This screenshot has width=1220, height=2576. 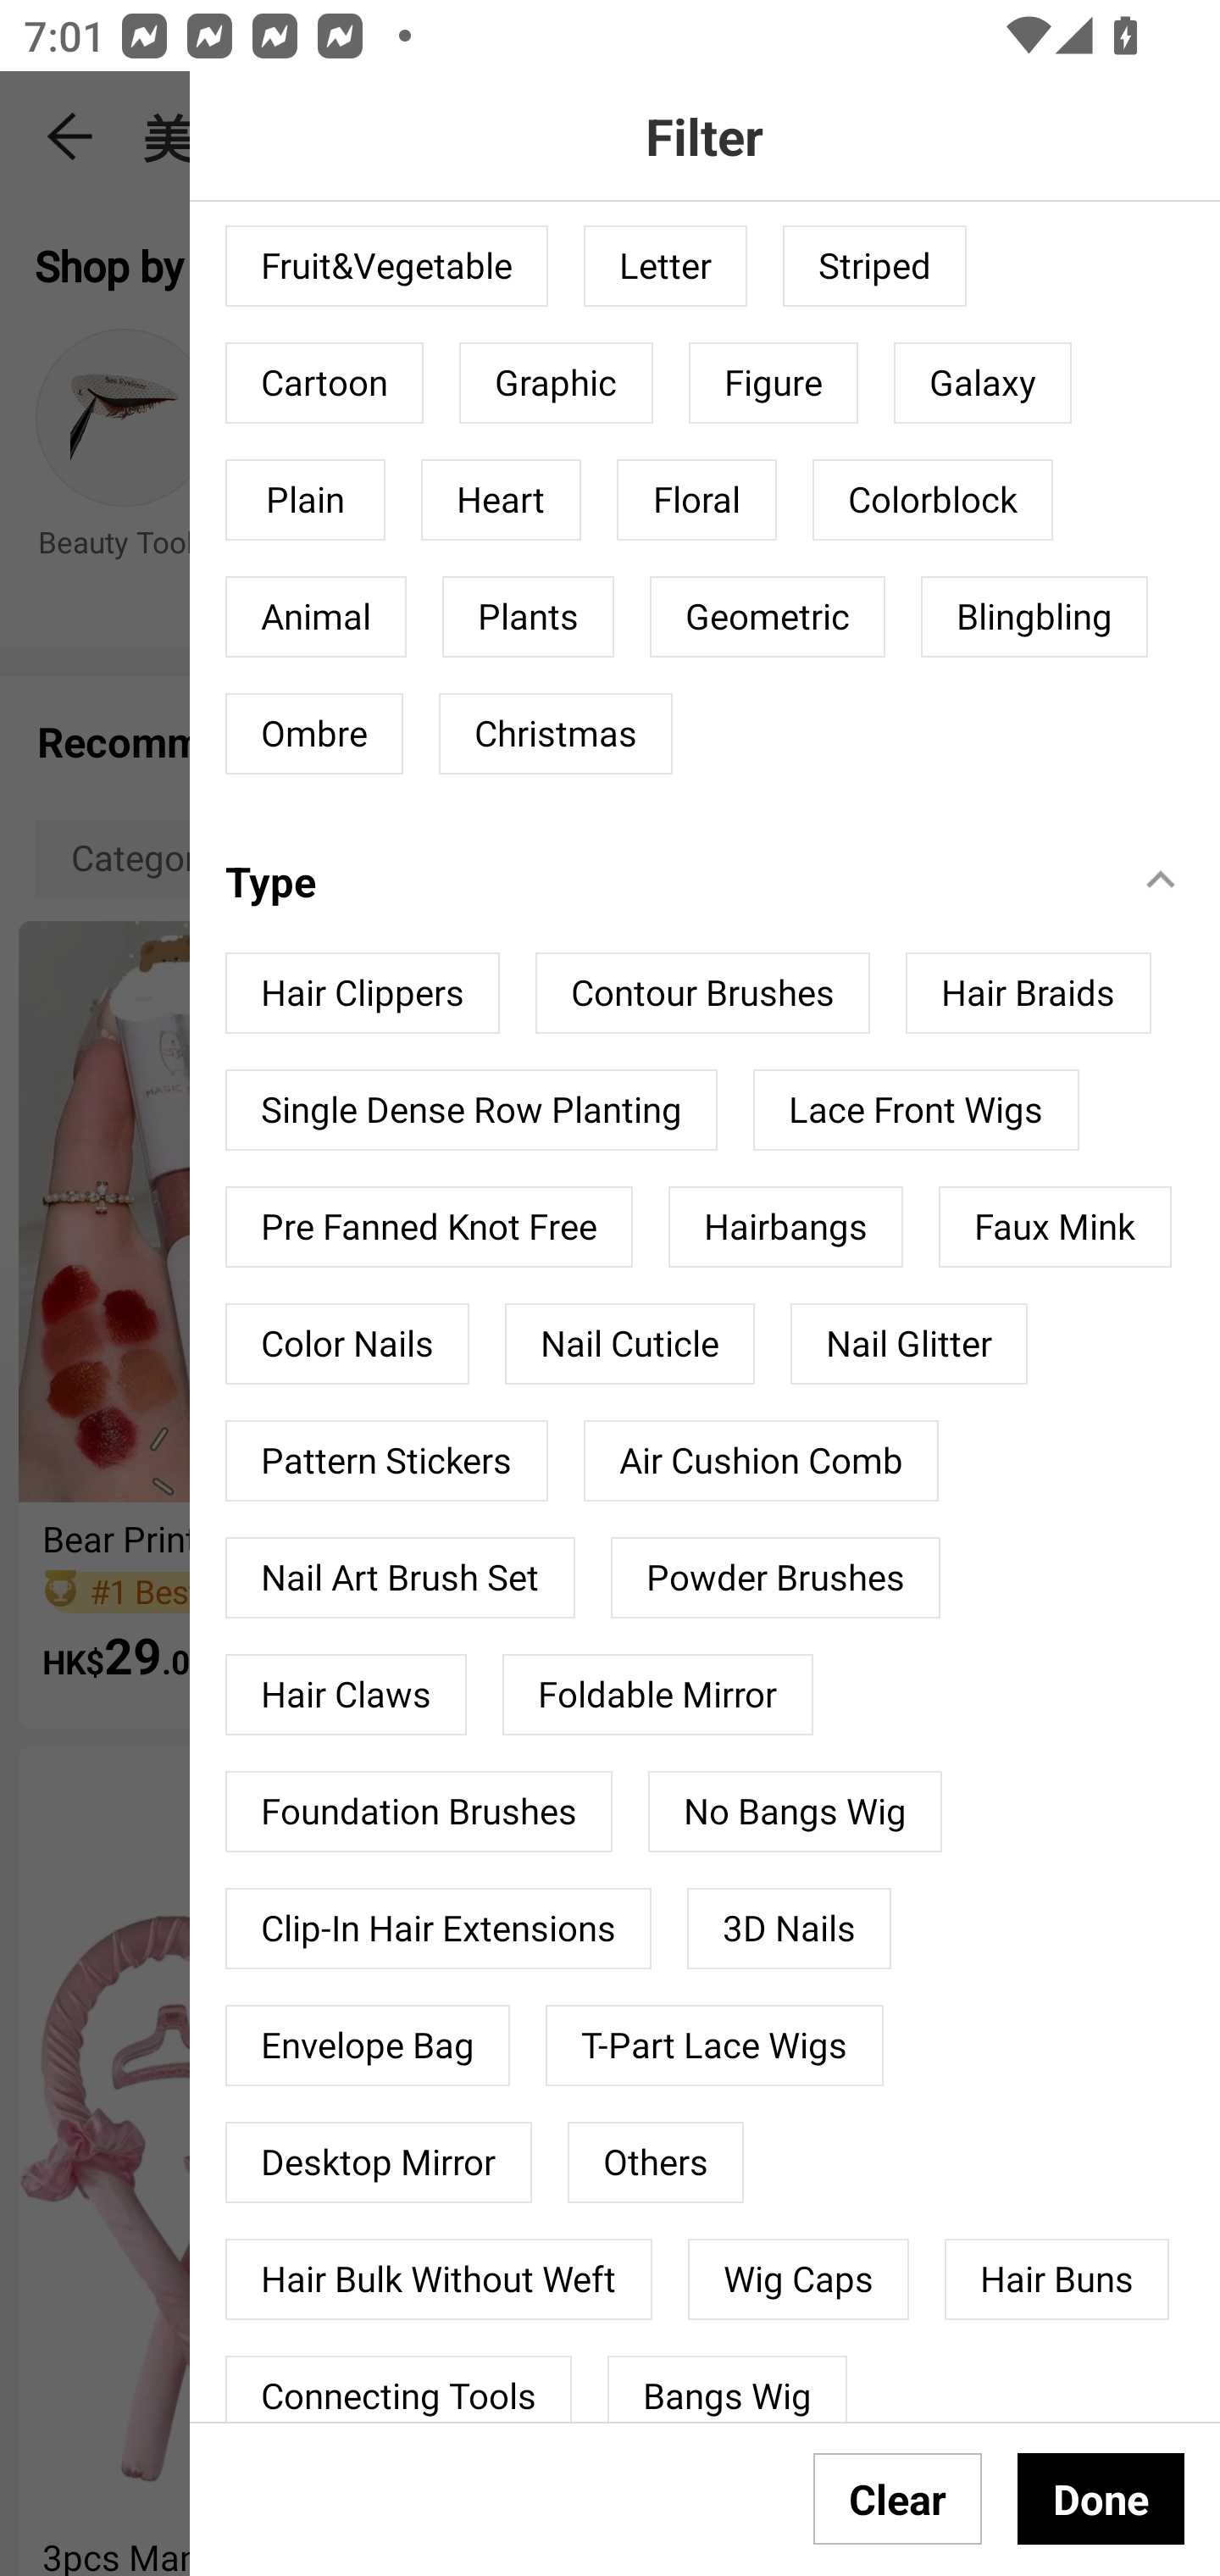 I want to click on Galaxy, so click(x=983, y=382).